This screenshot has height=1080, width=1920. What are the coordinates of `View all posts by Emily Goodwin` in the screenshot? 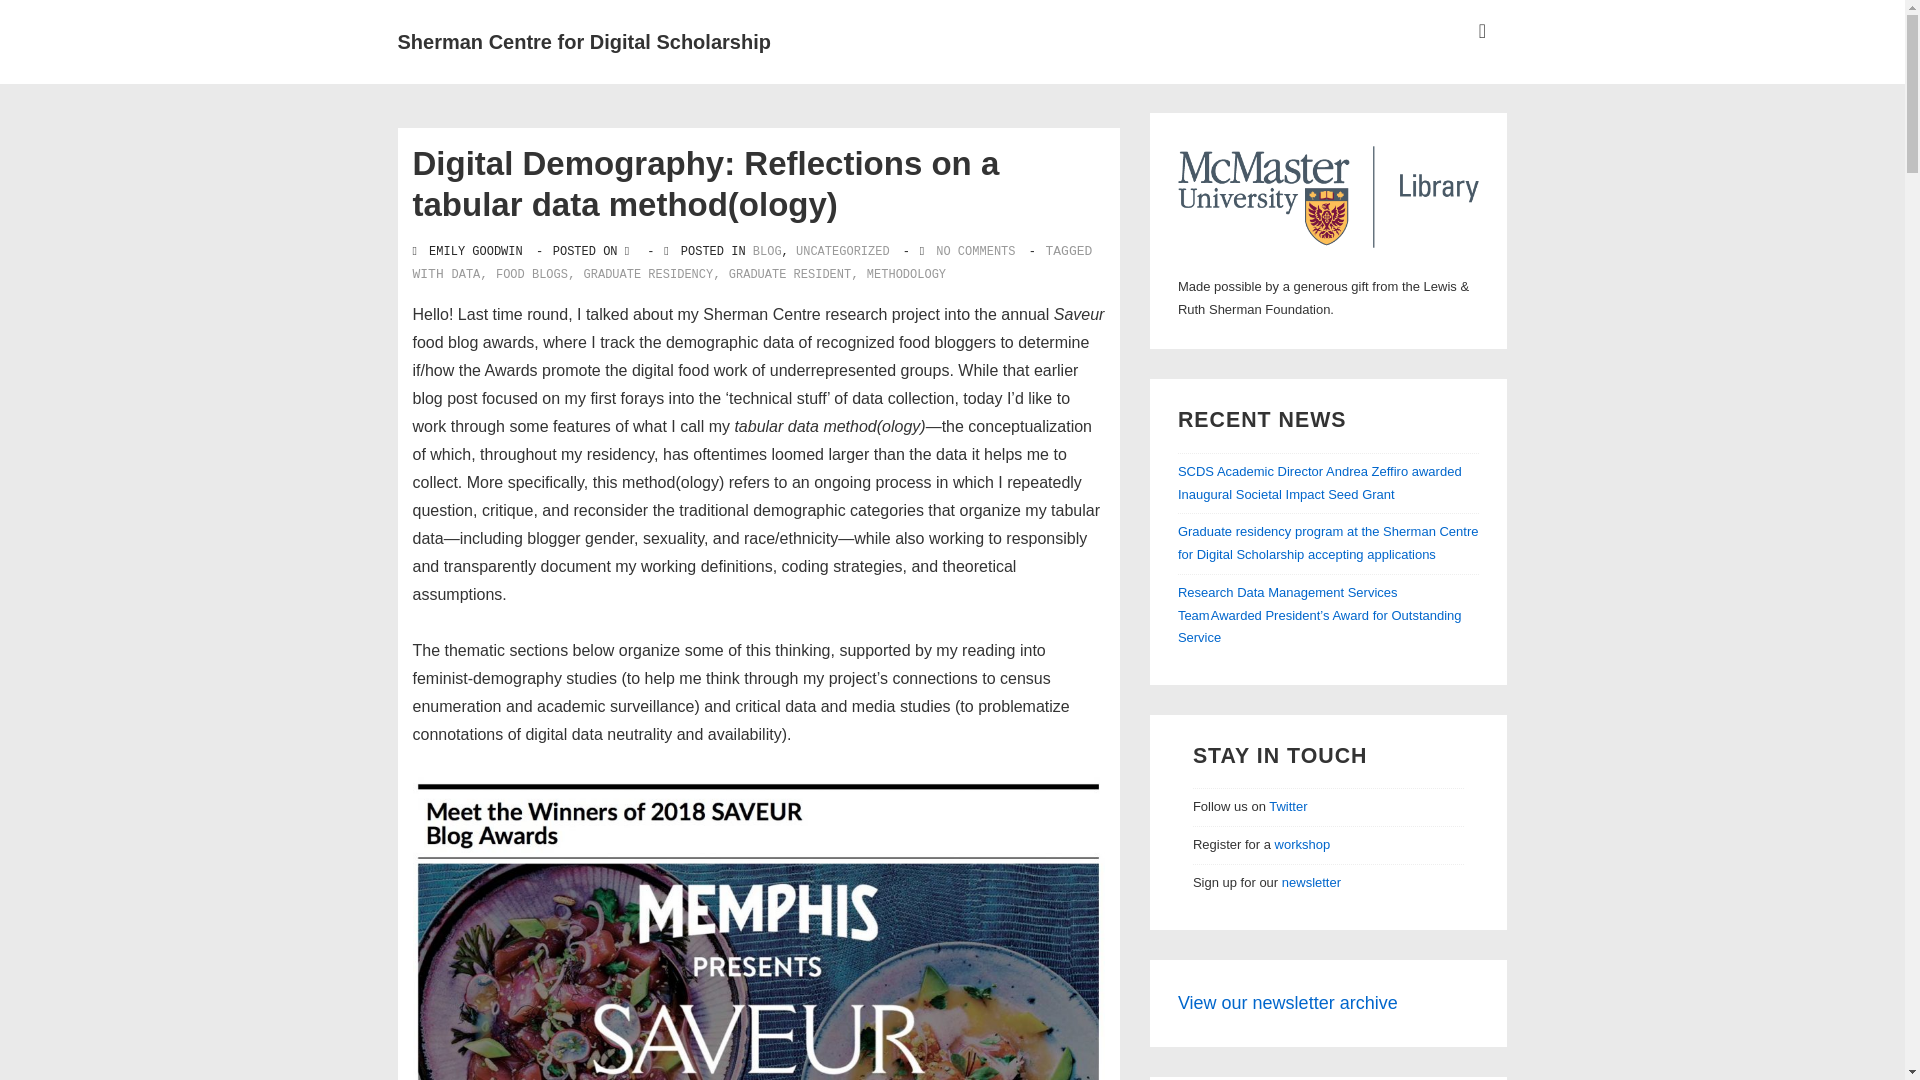 It's located at (470, 251).